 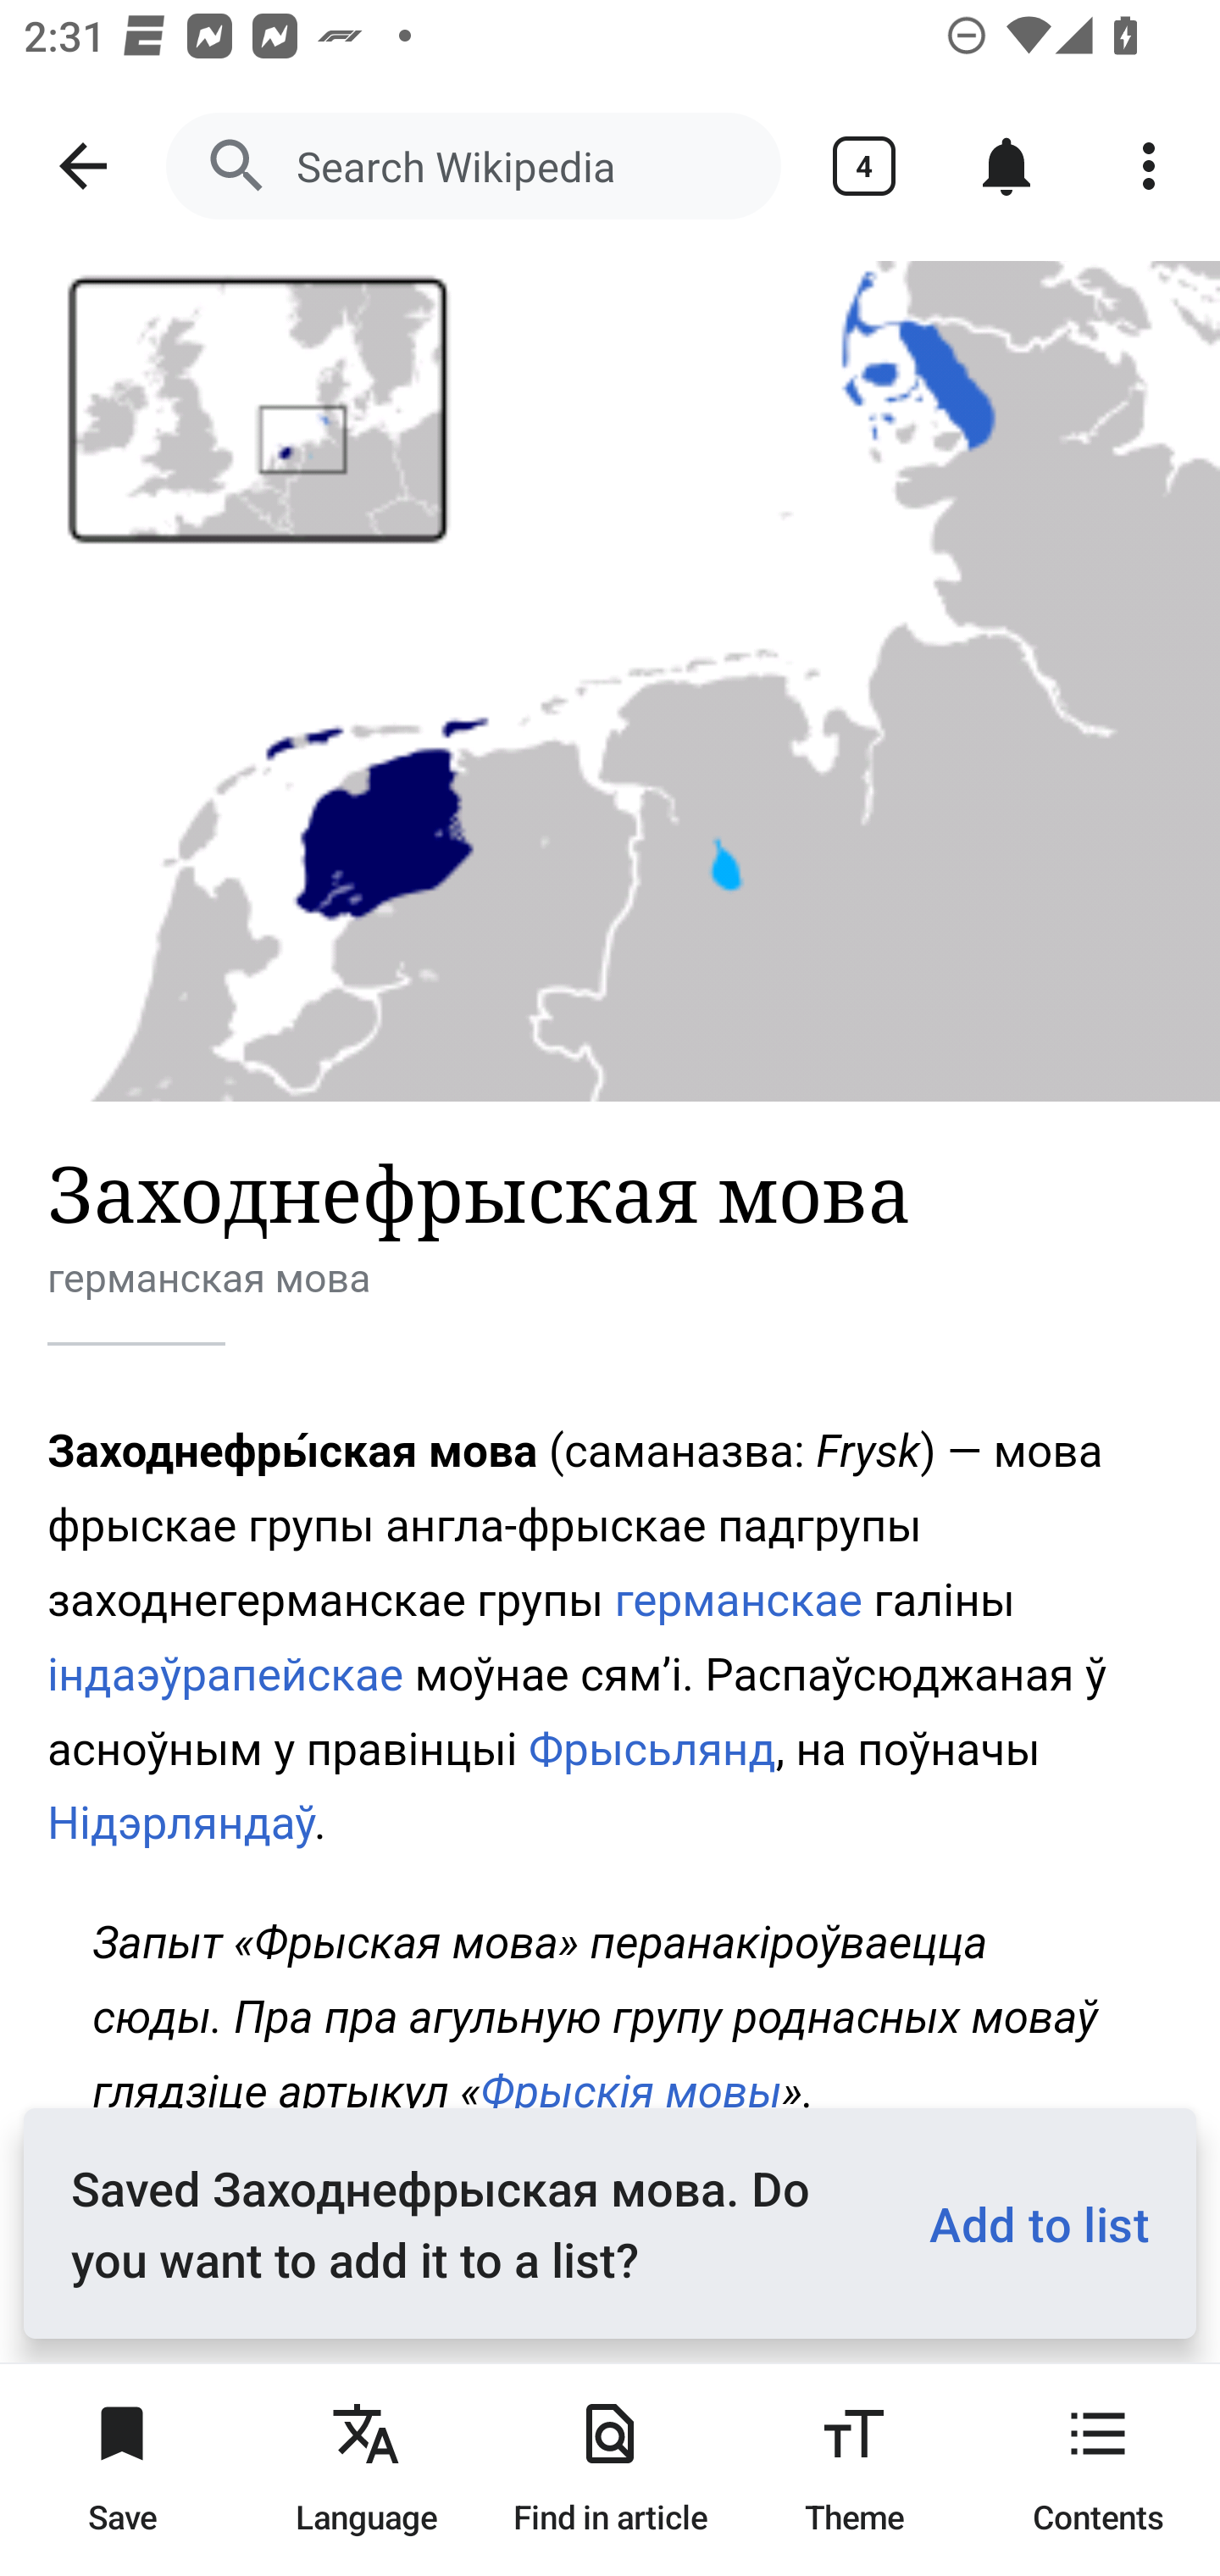 What do you see at coordinates (740, 1600) in the screenshot?
I see `германскае` at bounding box center [740, 1600].